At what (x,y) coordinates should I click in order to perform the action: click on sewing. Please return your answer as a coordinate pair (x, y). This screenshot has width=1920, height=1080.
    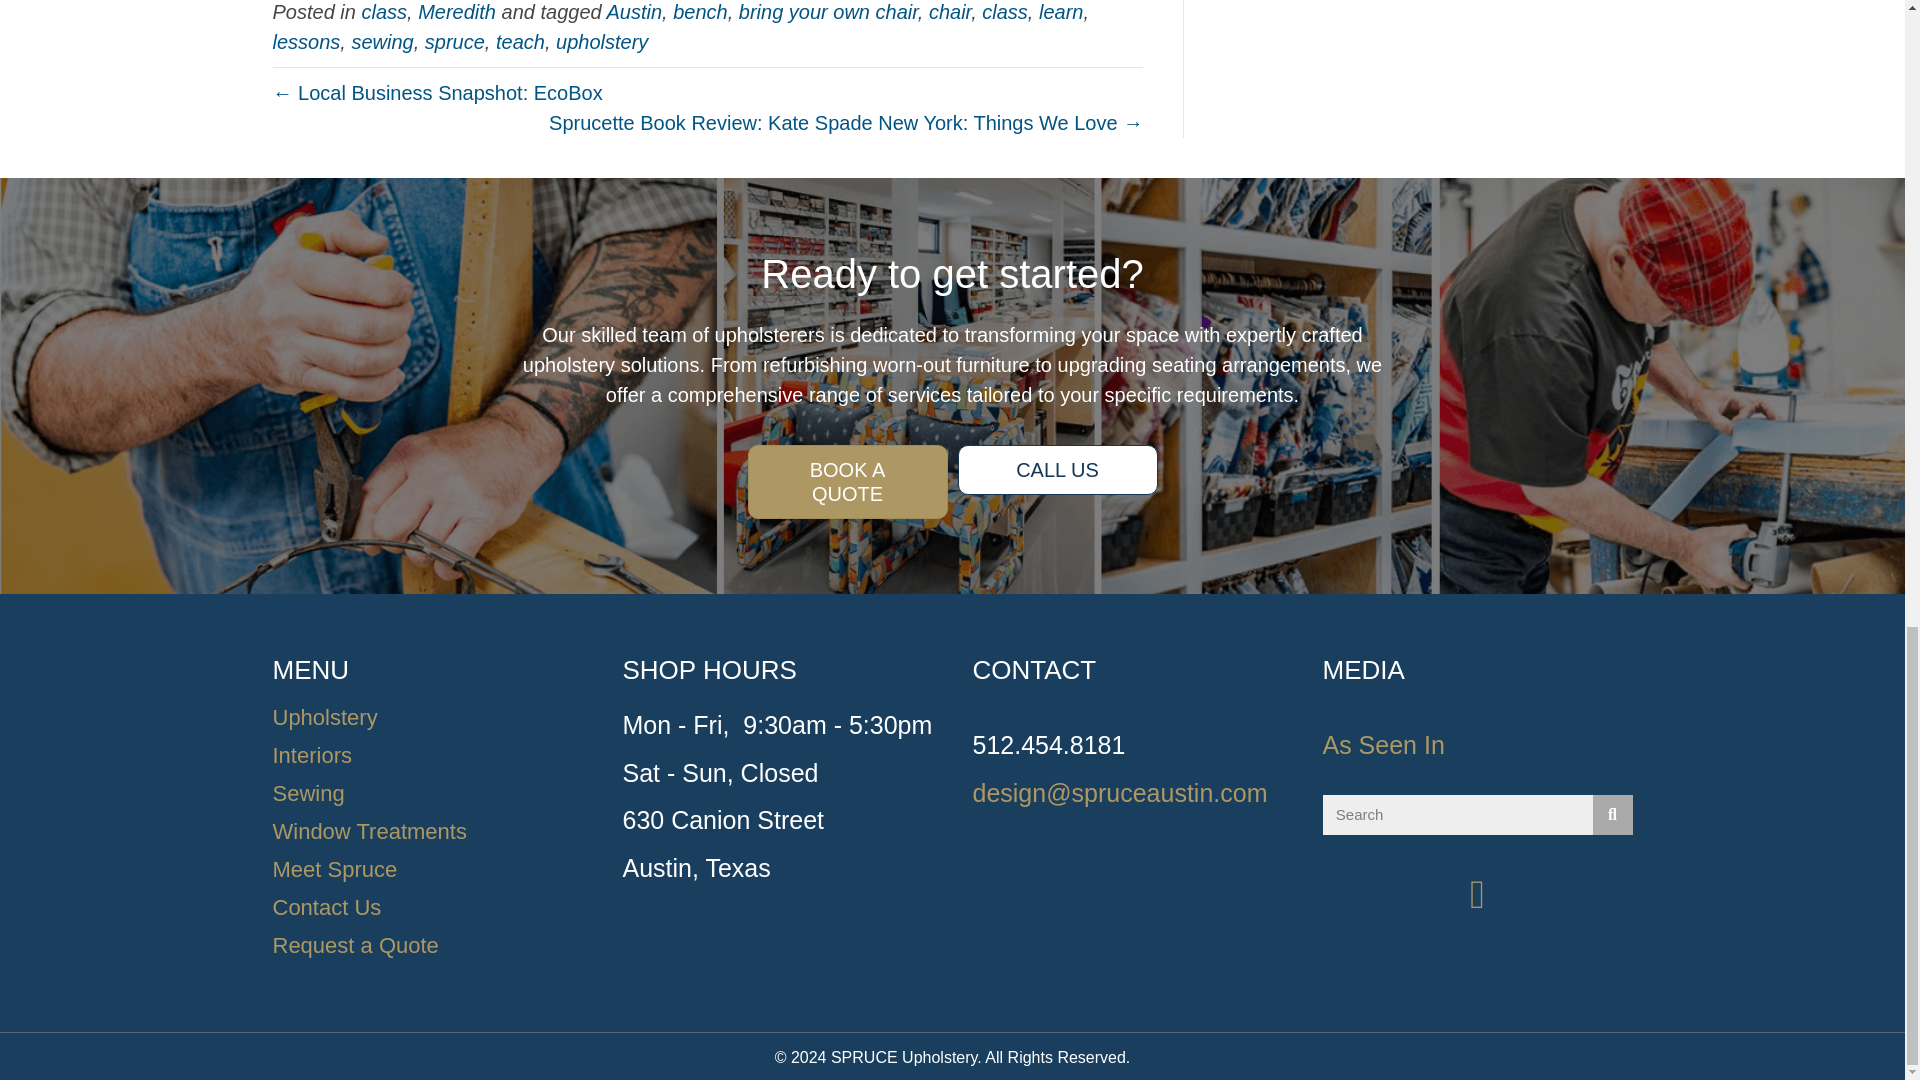
    Looking at the image, I should click on (382, 40).